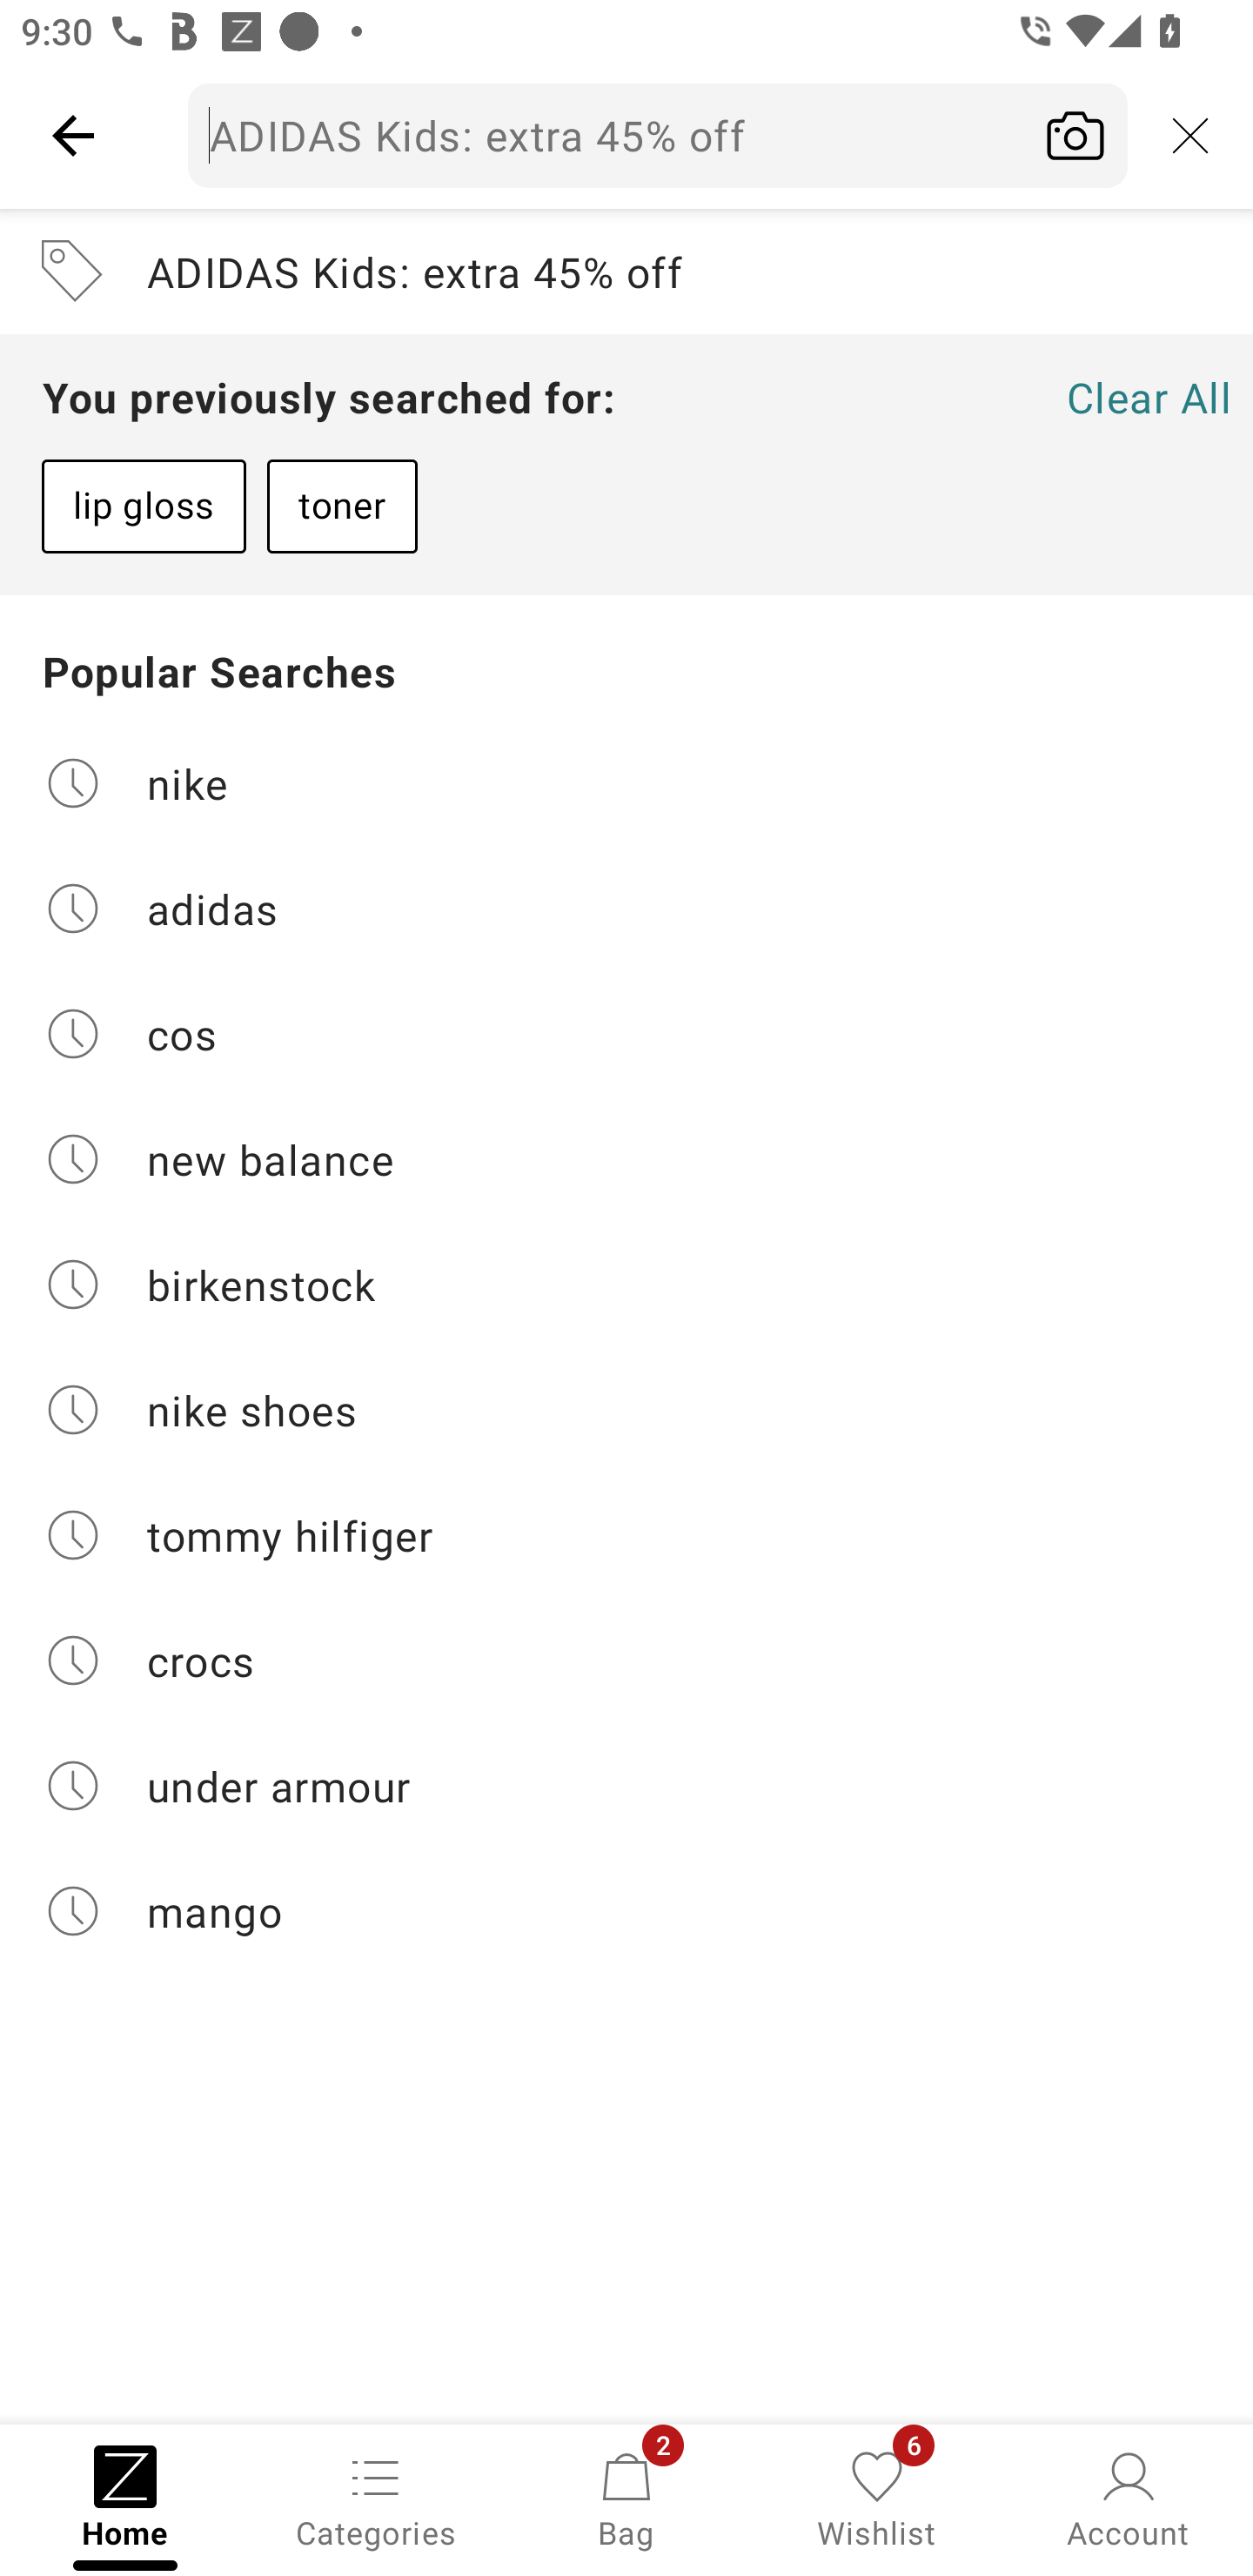 The image size is (1253, 2576). I want to click on Bag, 2 new notifications Bag, so click(626, 2498).